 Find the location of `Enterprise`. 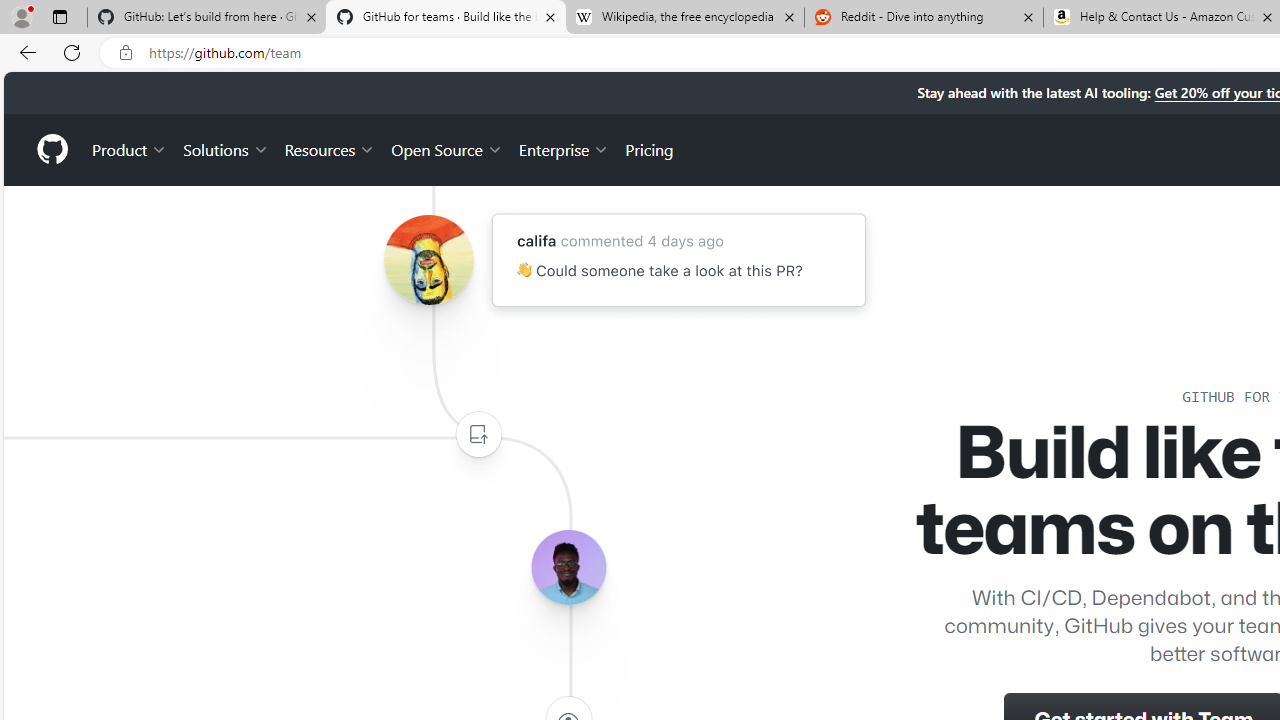

Enterprise is located at coordinates (564, 148).